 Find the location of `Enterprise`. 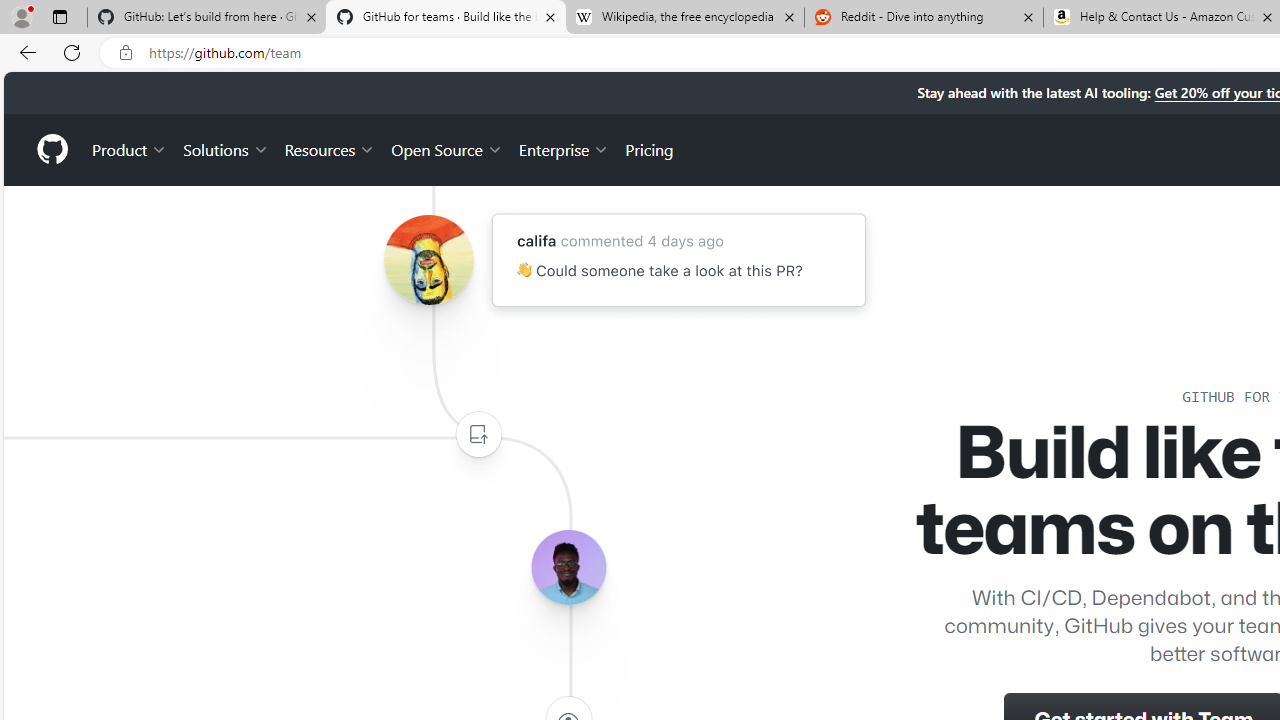

Enterprise is located at coordinates (564, 148).